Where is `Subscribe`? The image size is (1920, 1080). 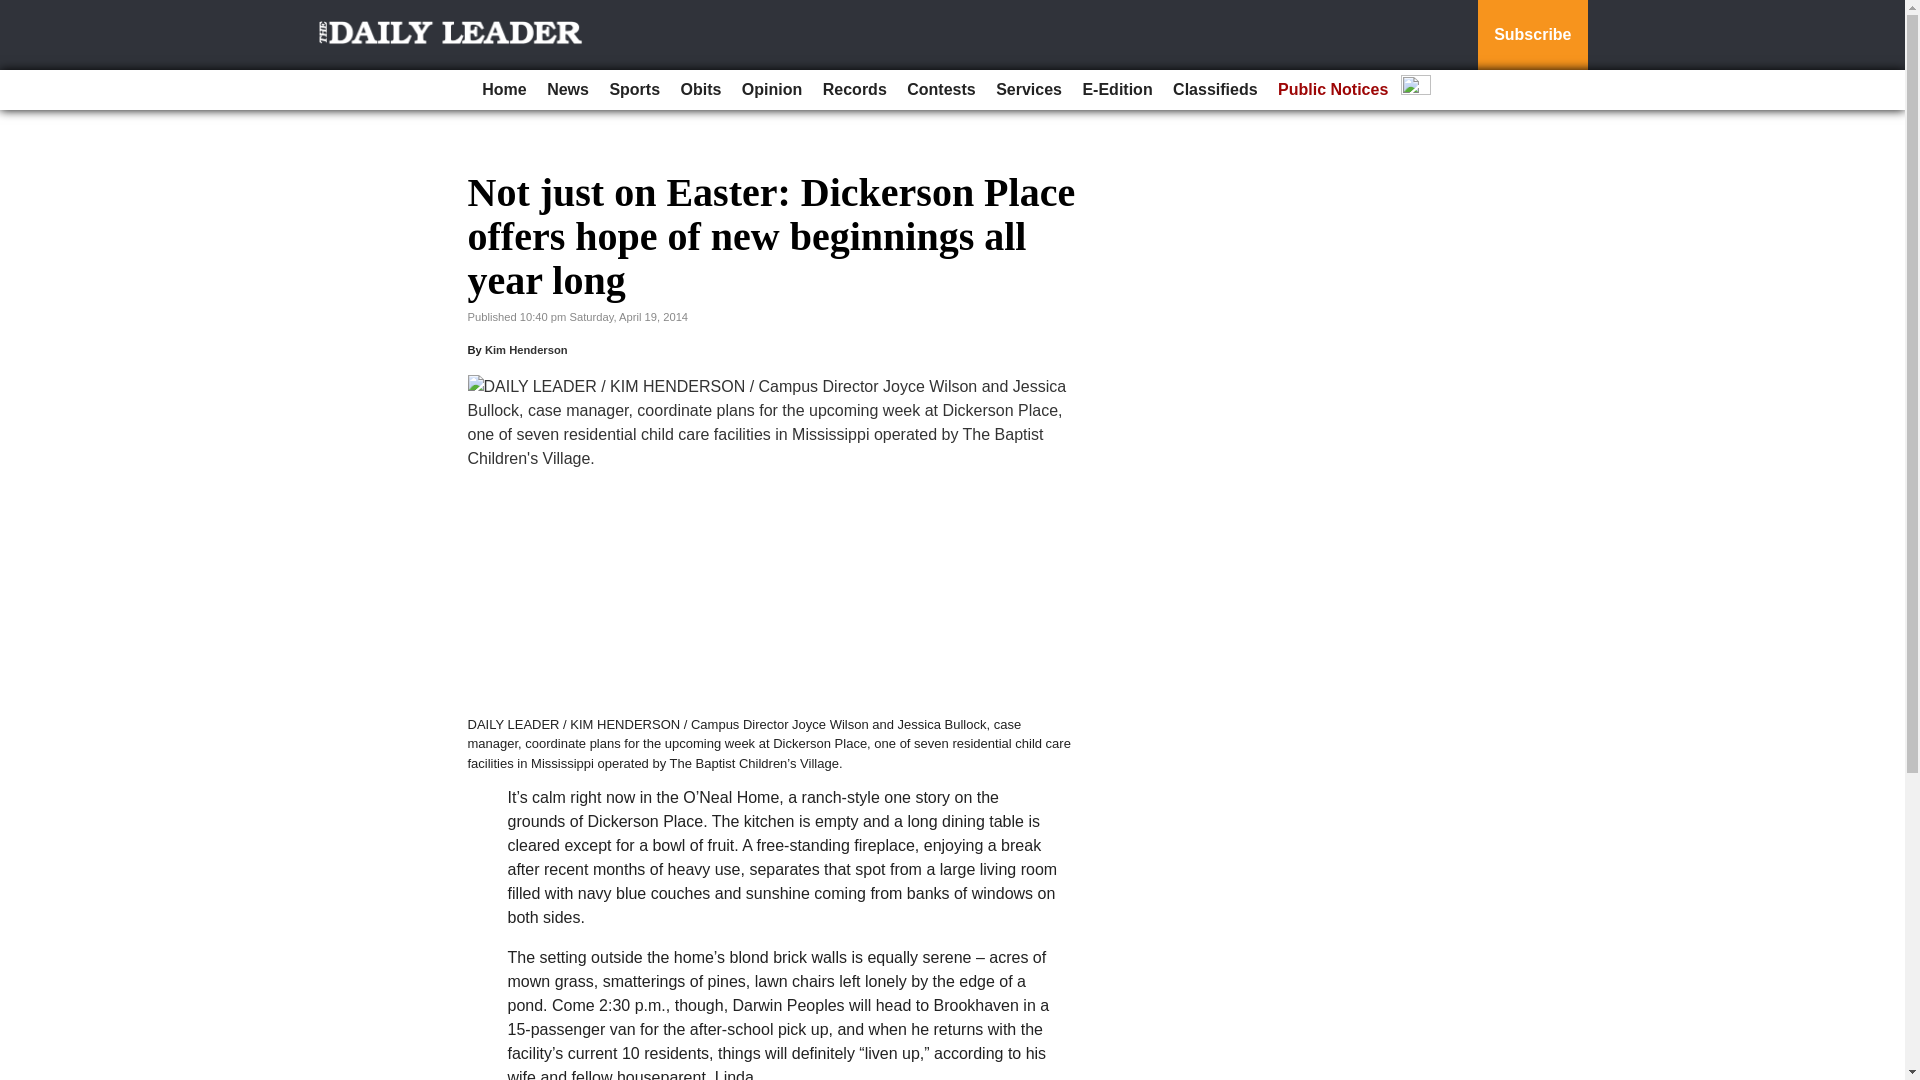 Subscribe is located at coordinates (1532, 35).